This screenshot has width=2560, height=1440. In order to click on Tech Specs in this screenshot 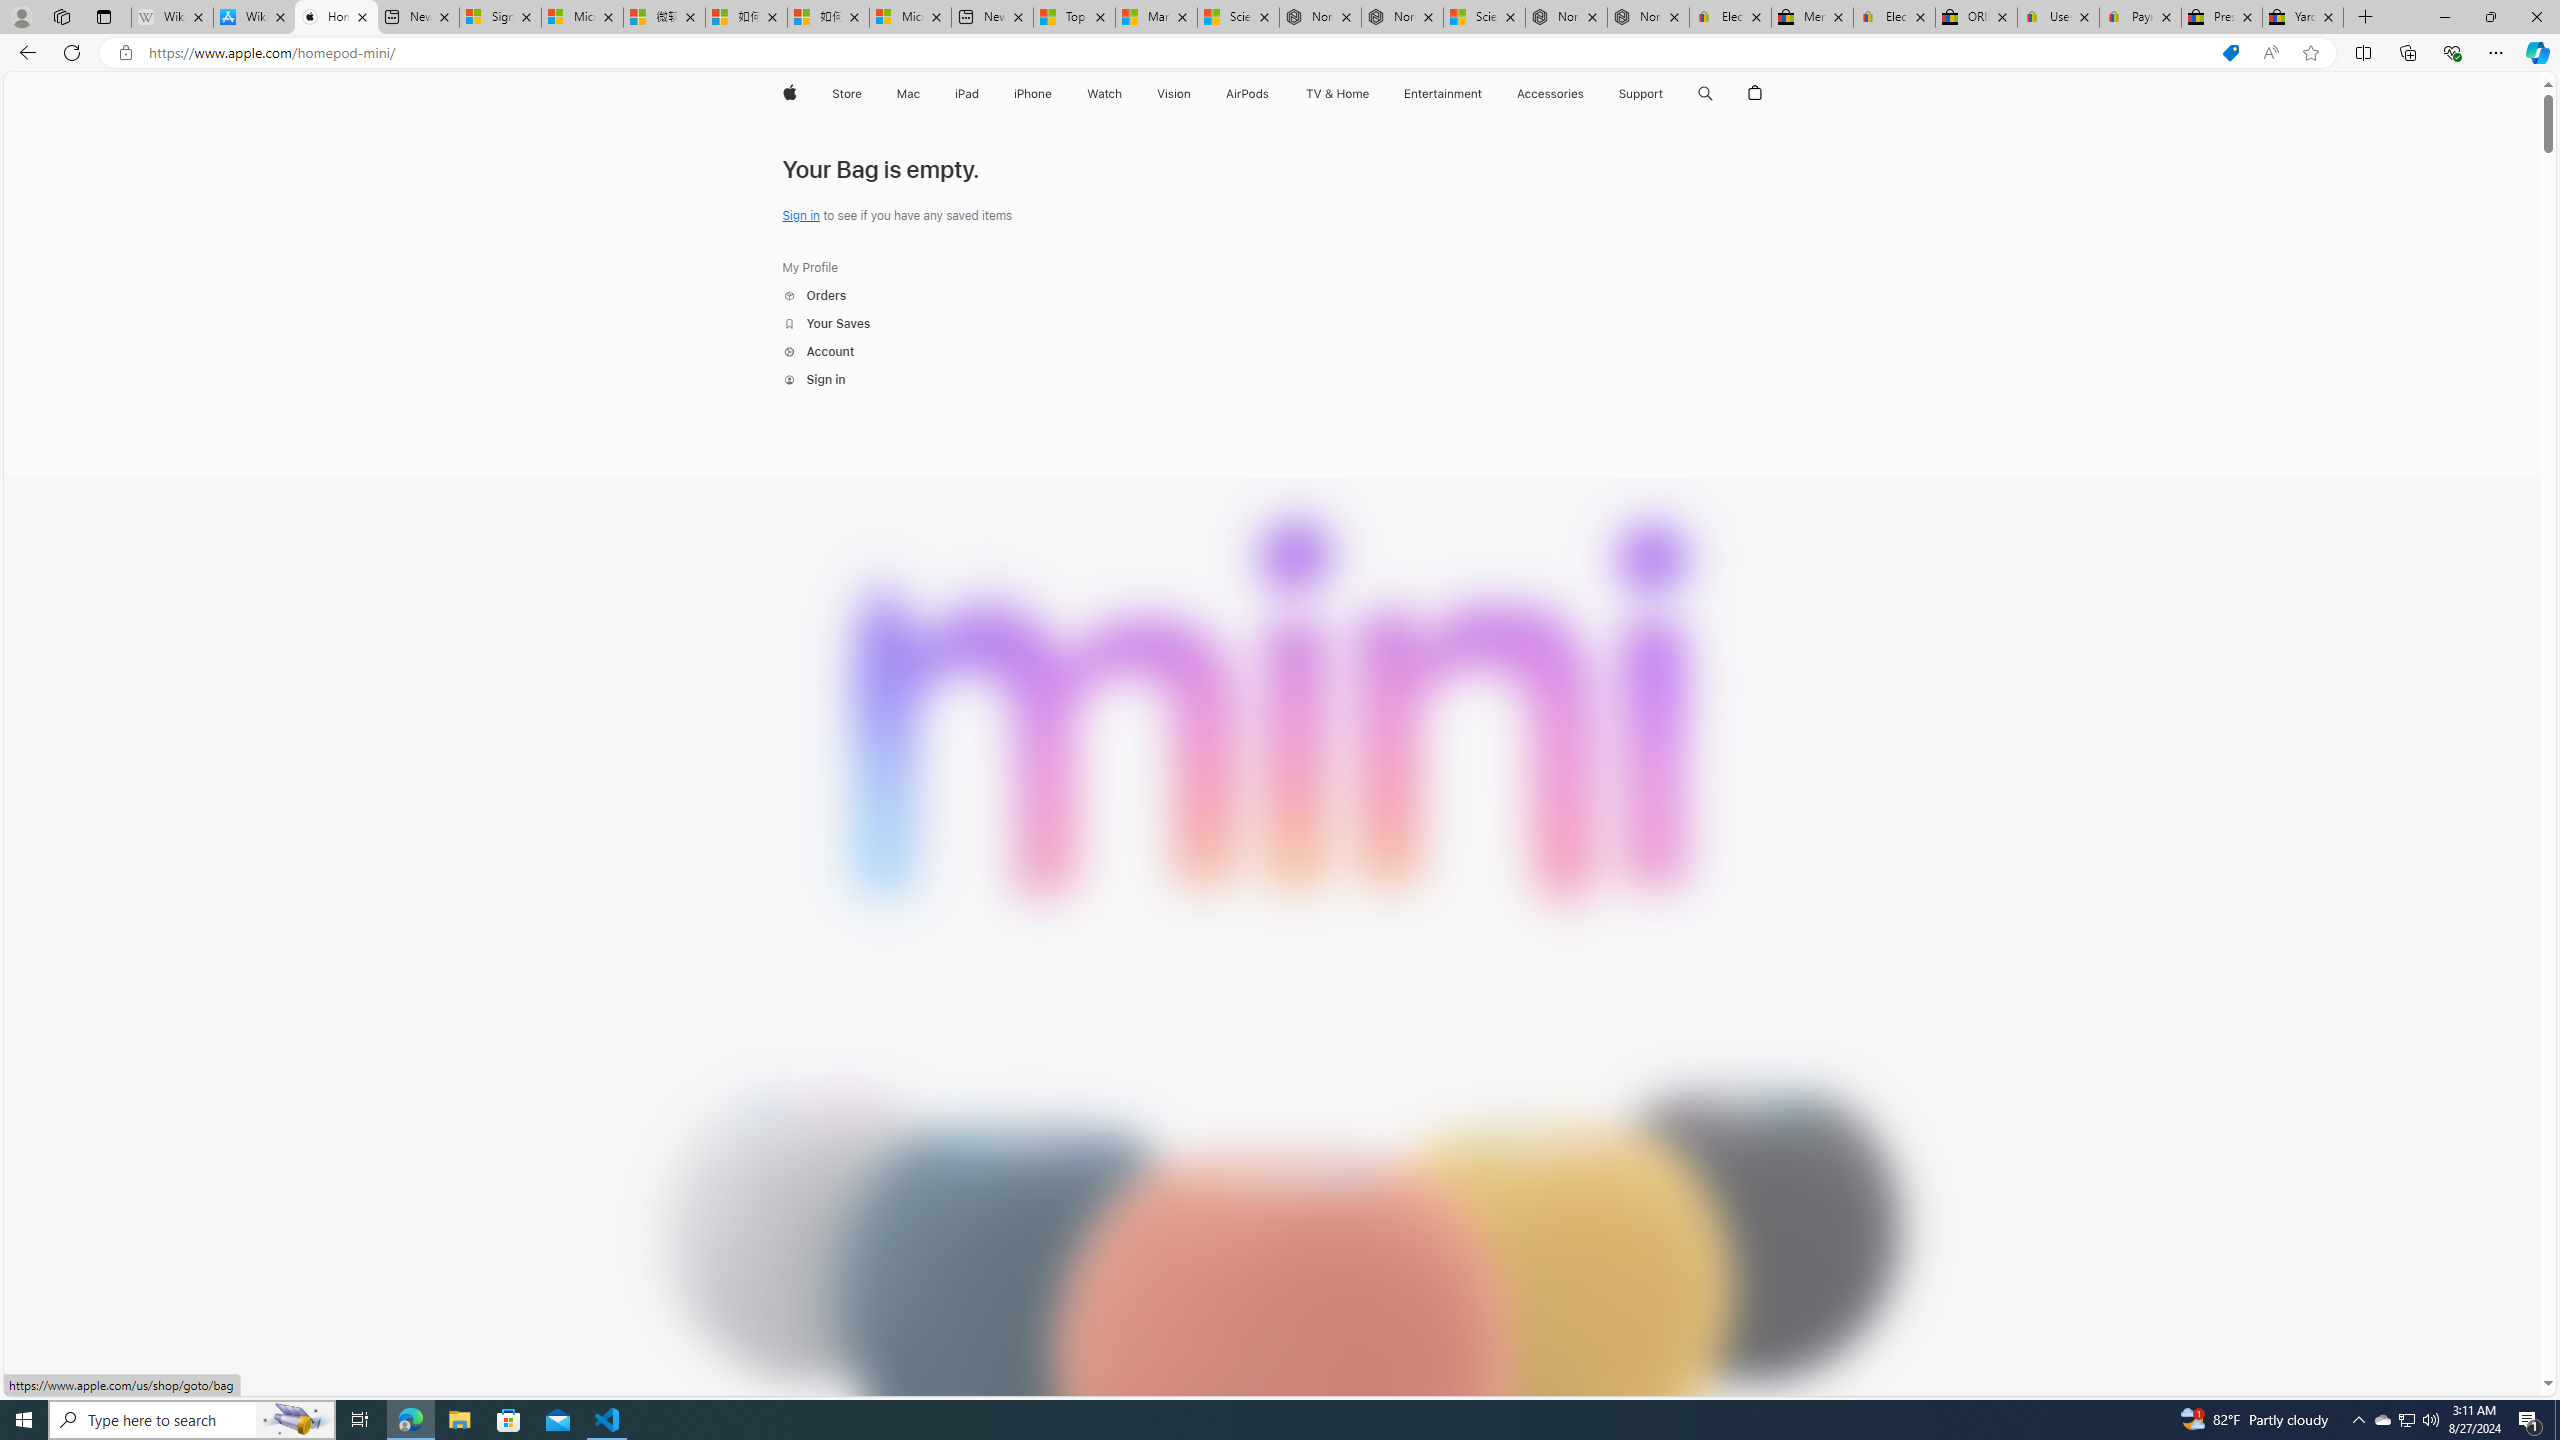, I will do `click(1661, 142)`.